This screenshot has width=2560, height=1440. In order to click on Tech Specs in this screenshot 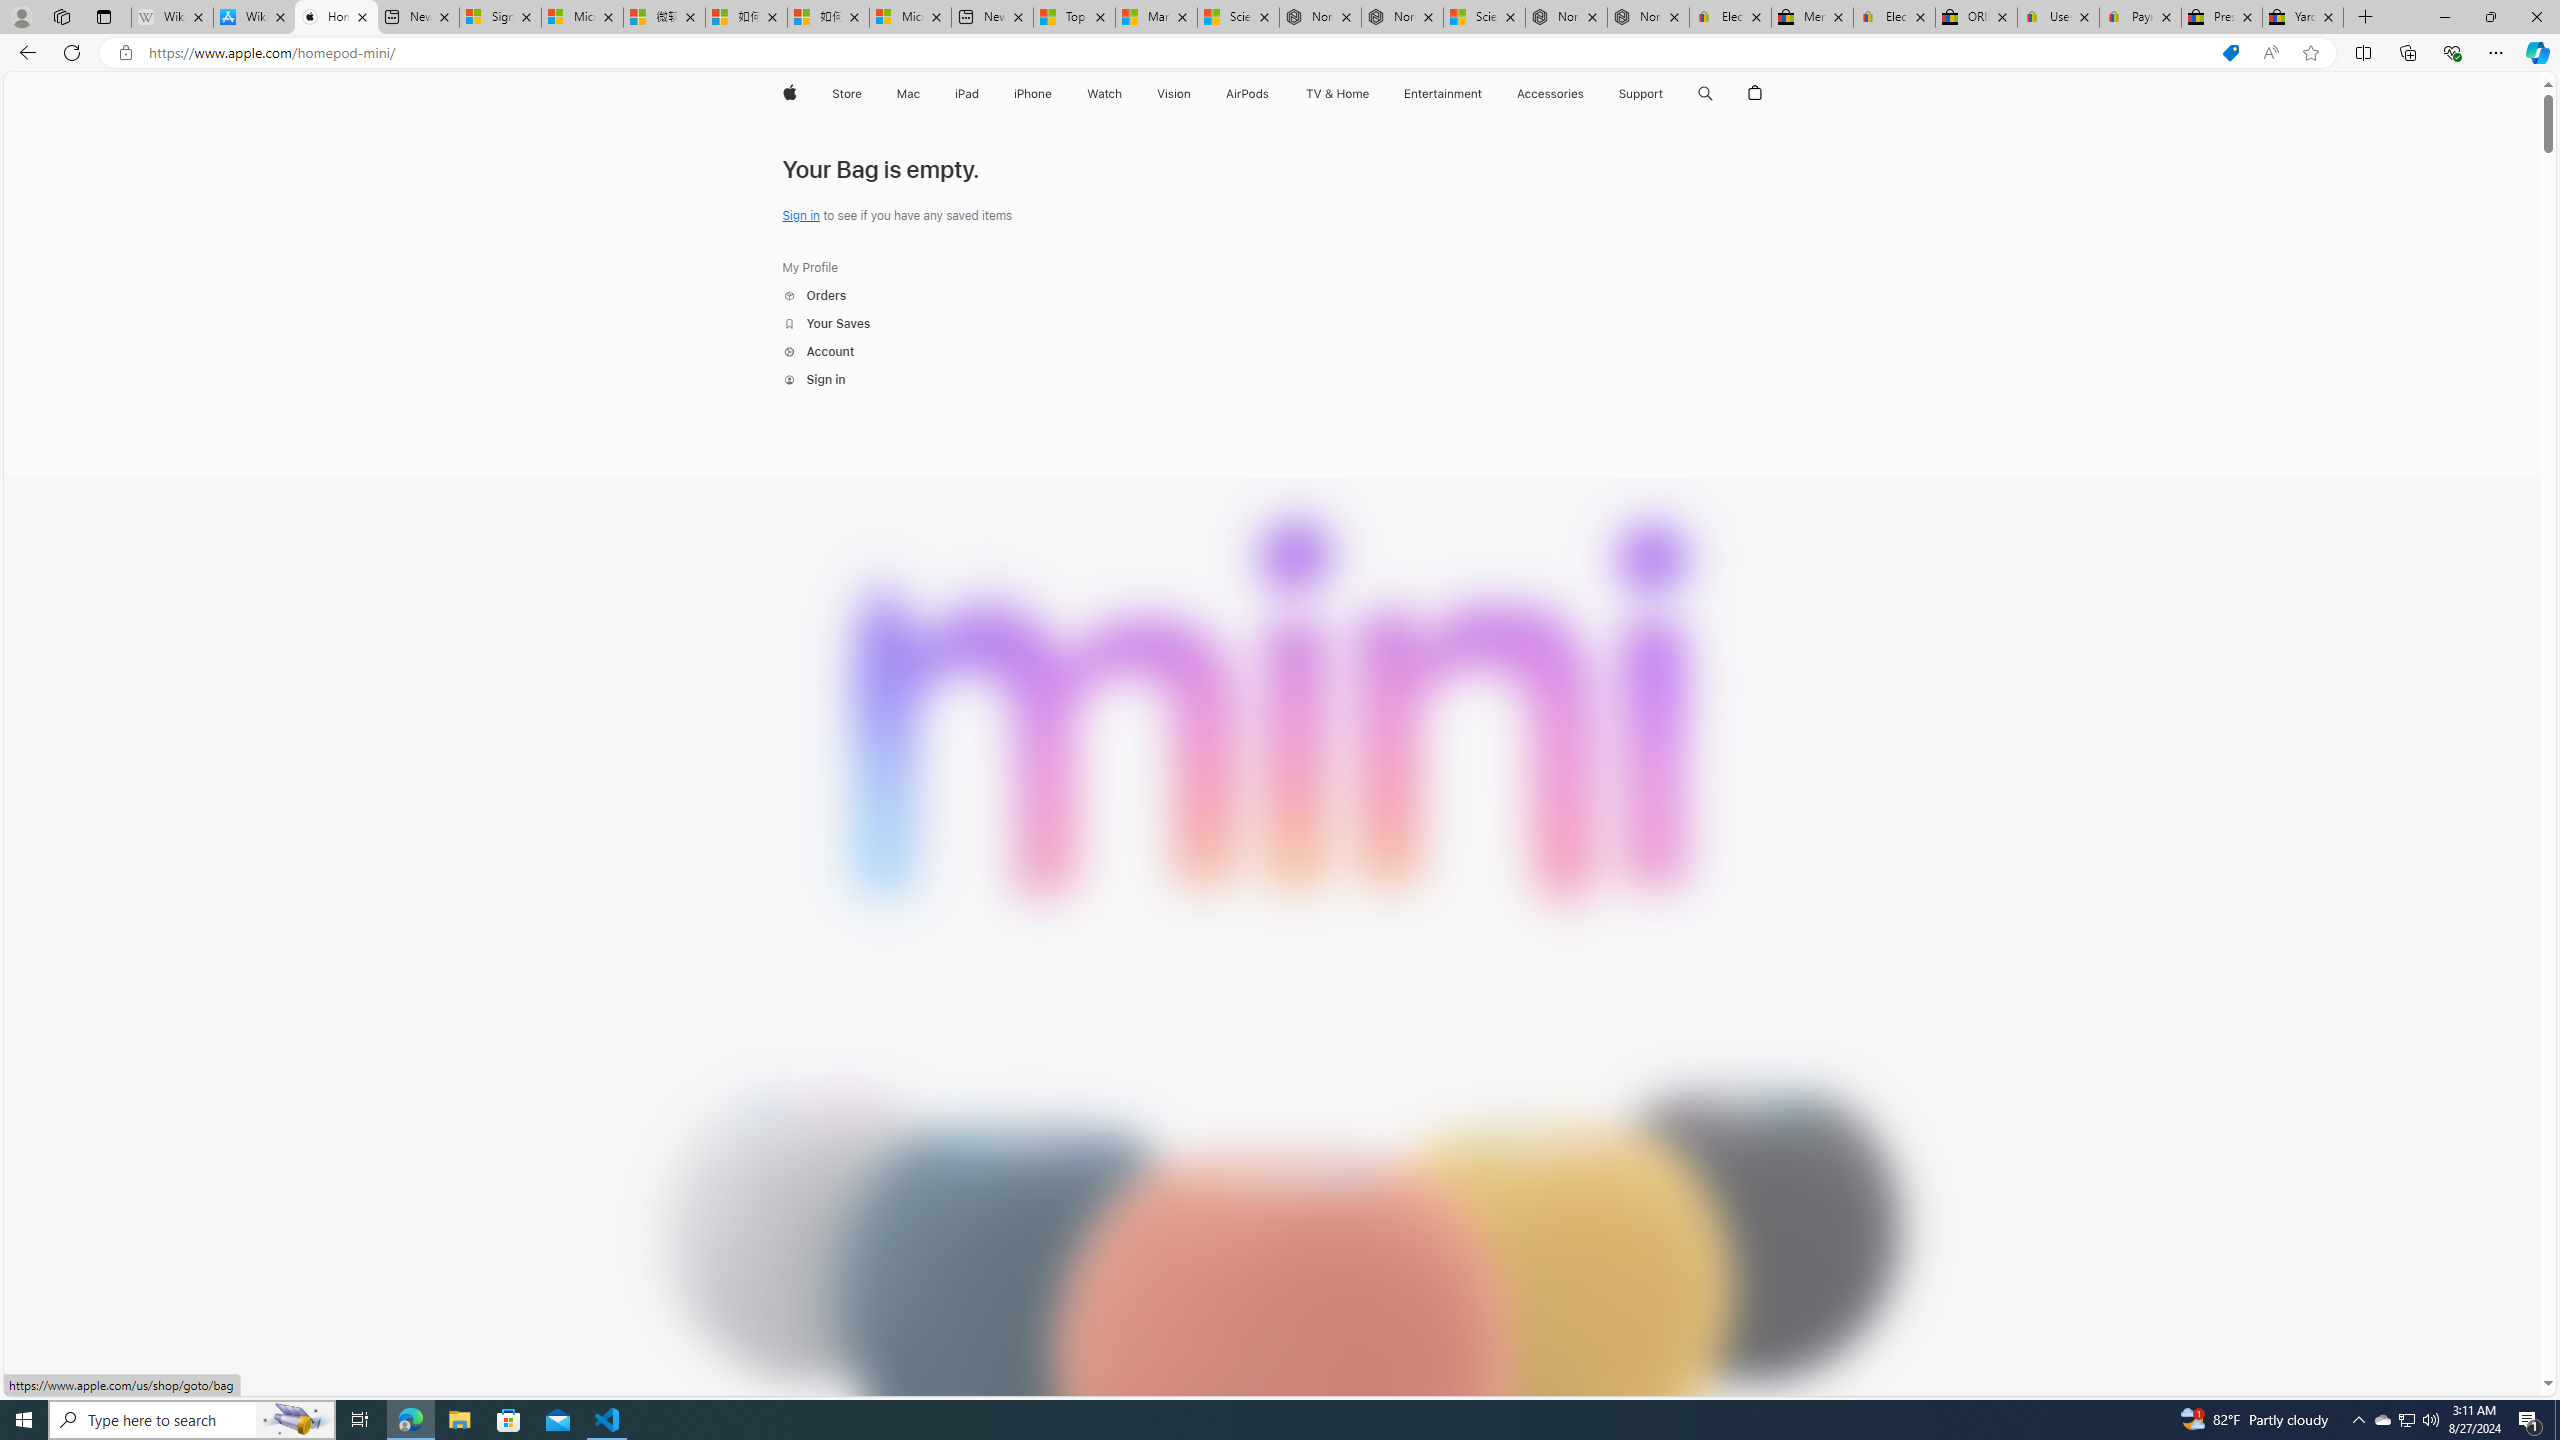, I will do `click(1661, 142)`.